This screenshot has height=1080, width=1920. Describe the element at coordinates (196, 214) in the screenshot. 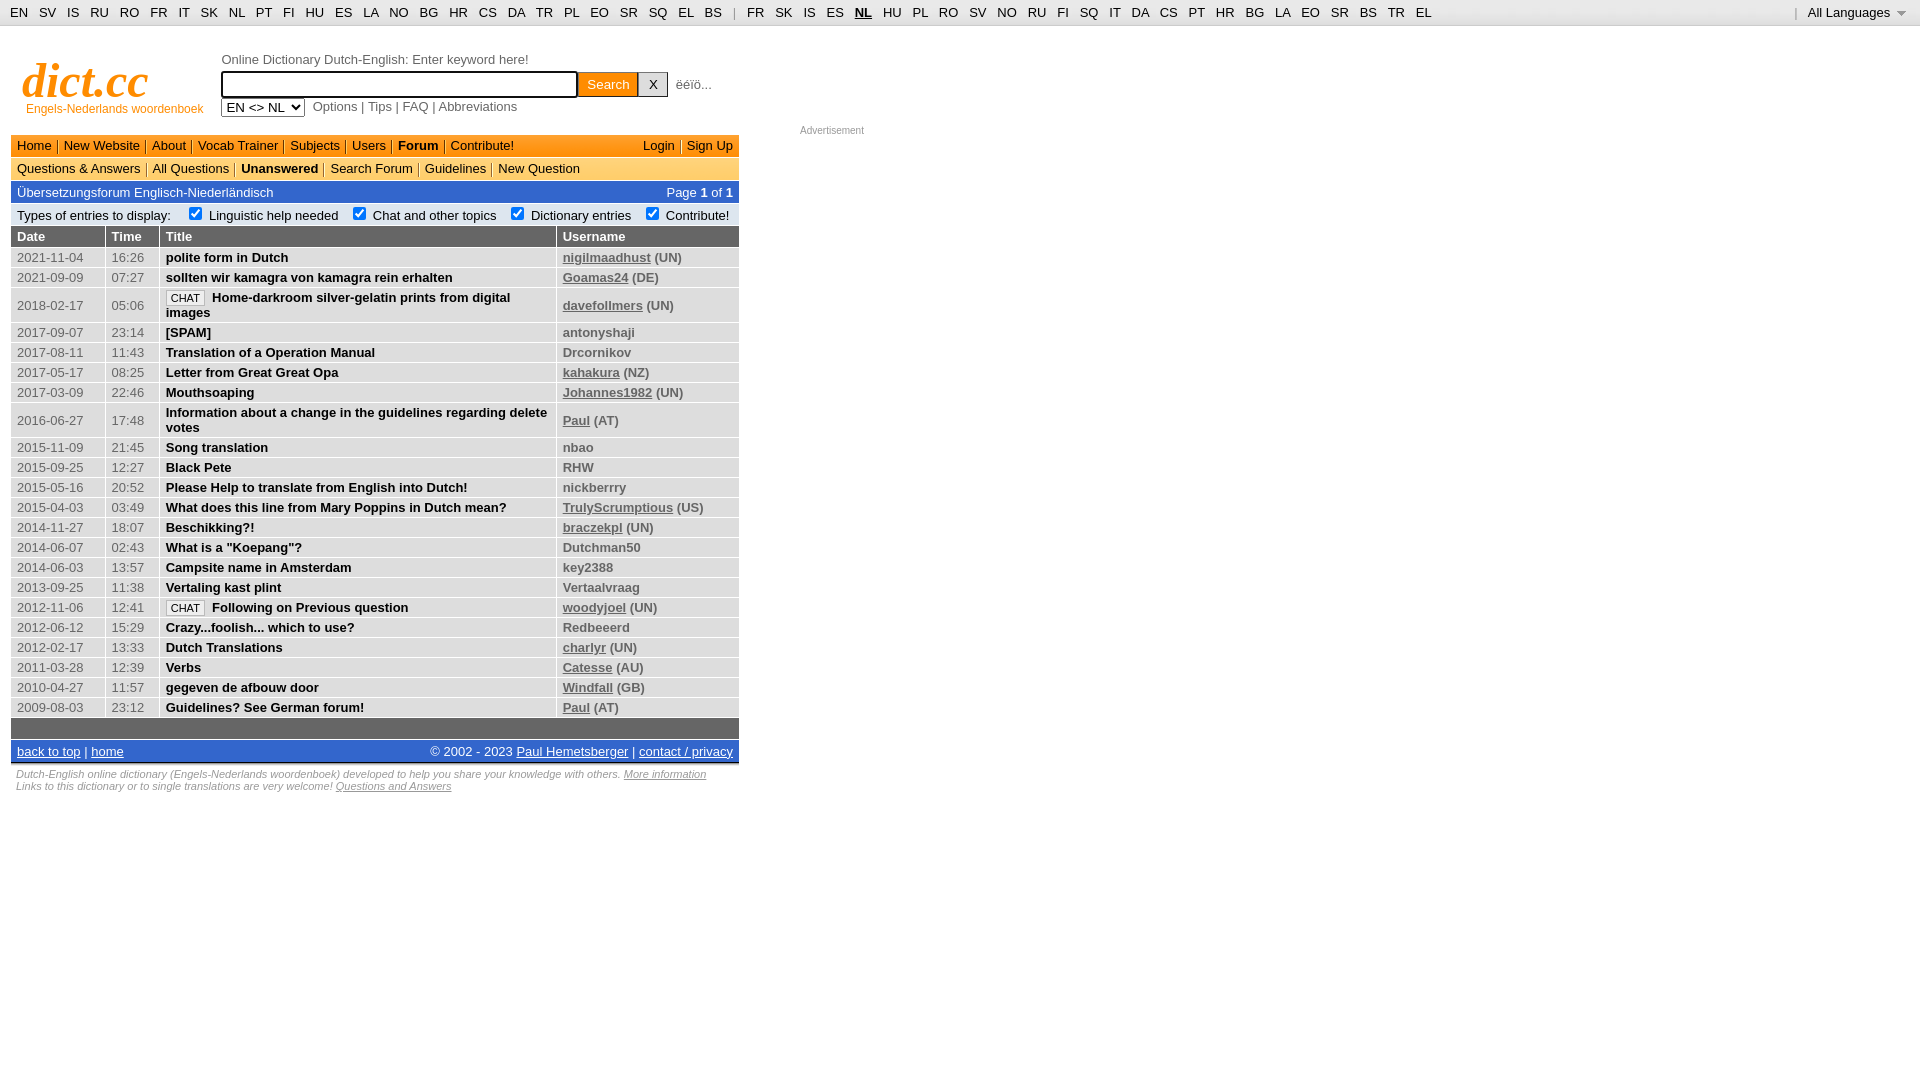

I see `on` at that location.